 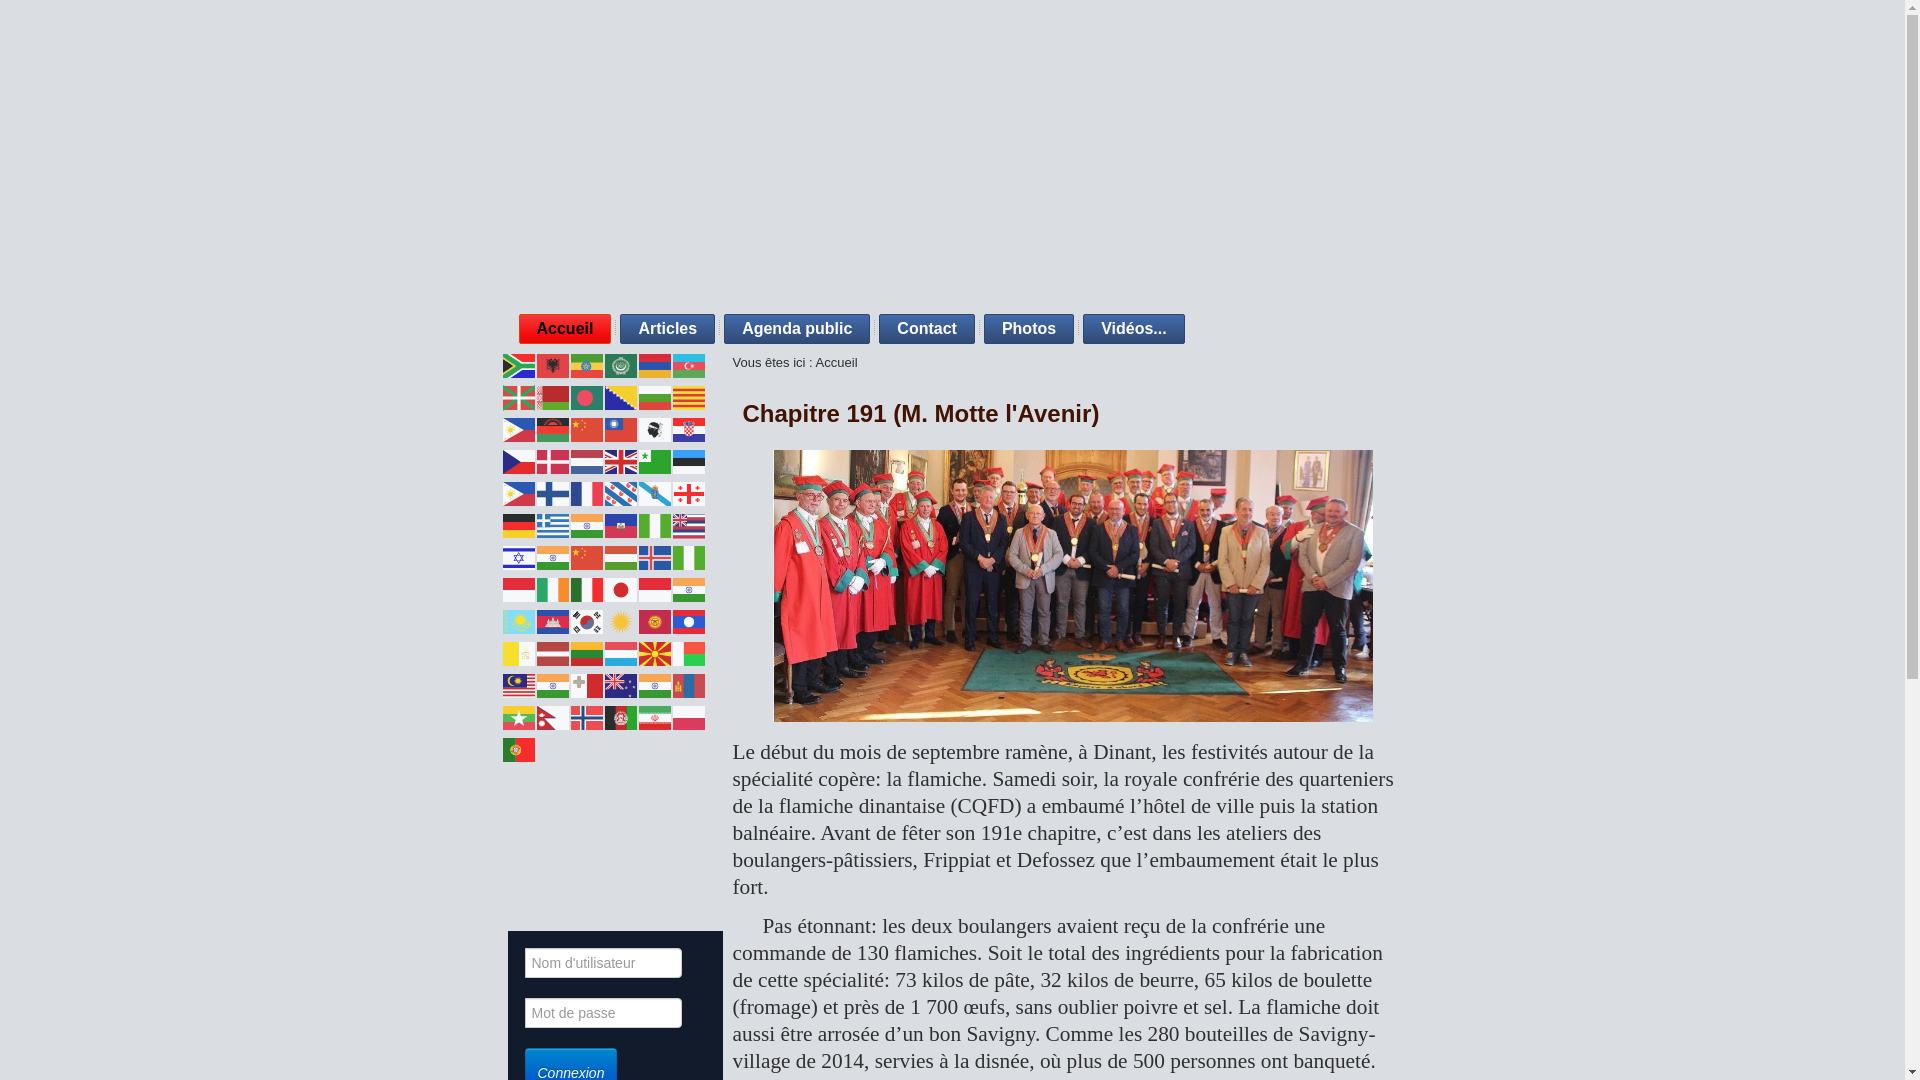 I want to click on Ukrainian, so click(x=689, y=844).